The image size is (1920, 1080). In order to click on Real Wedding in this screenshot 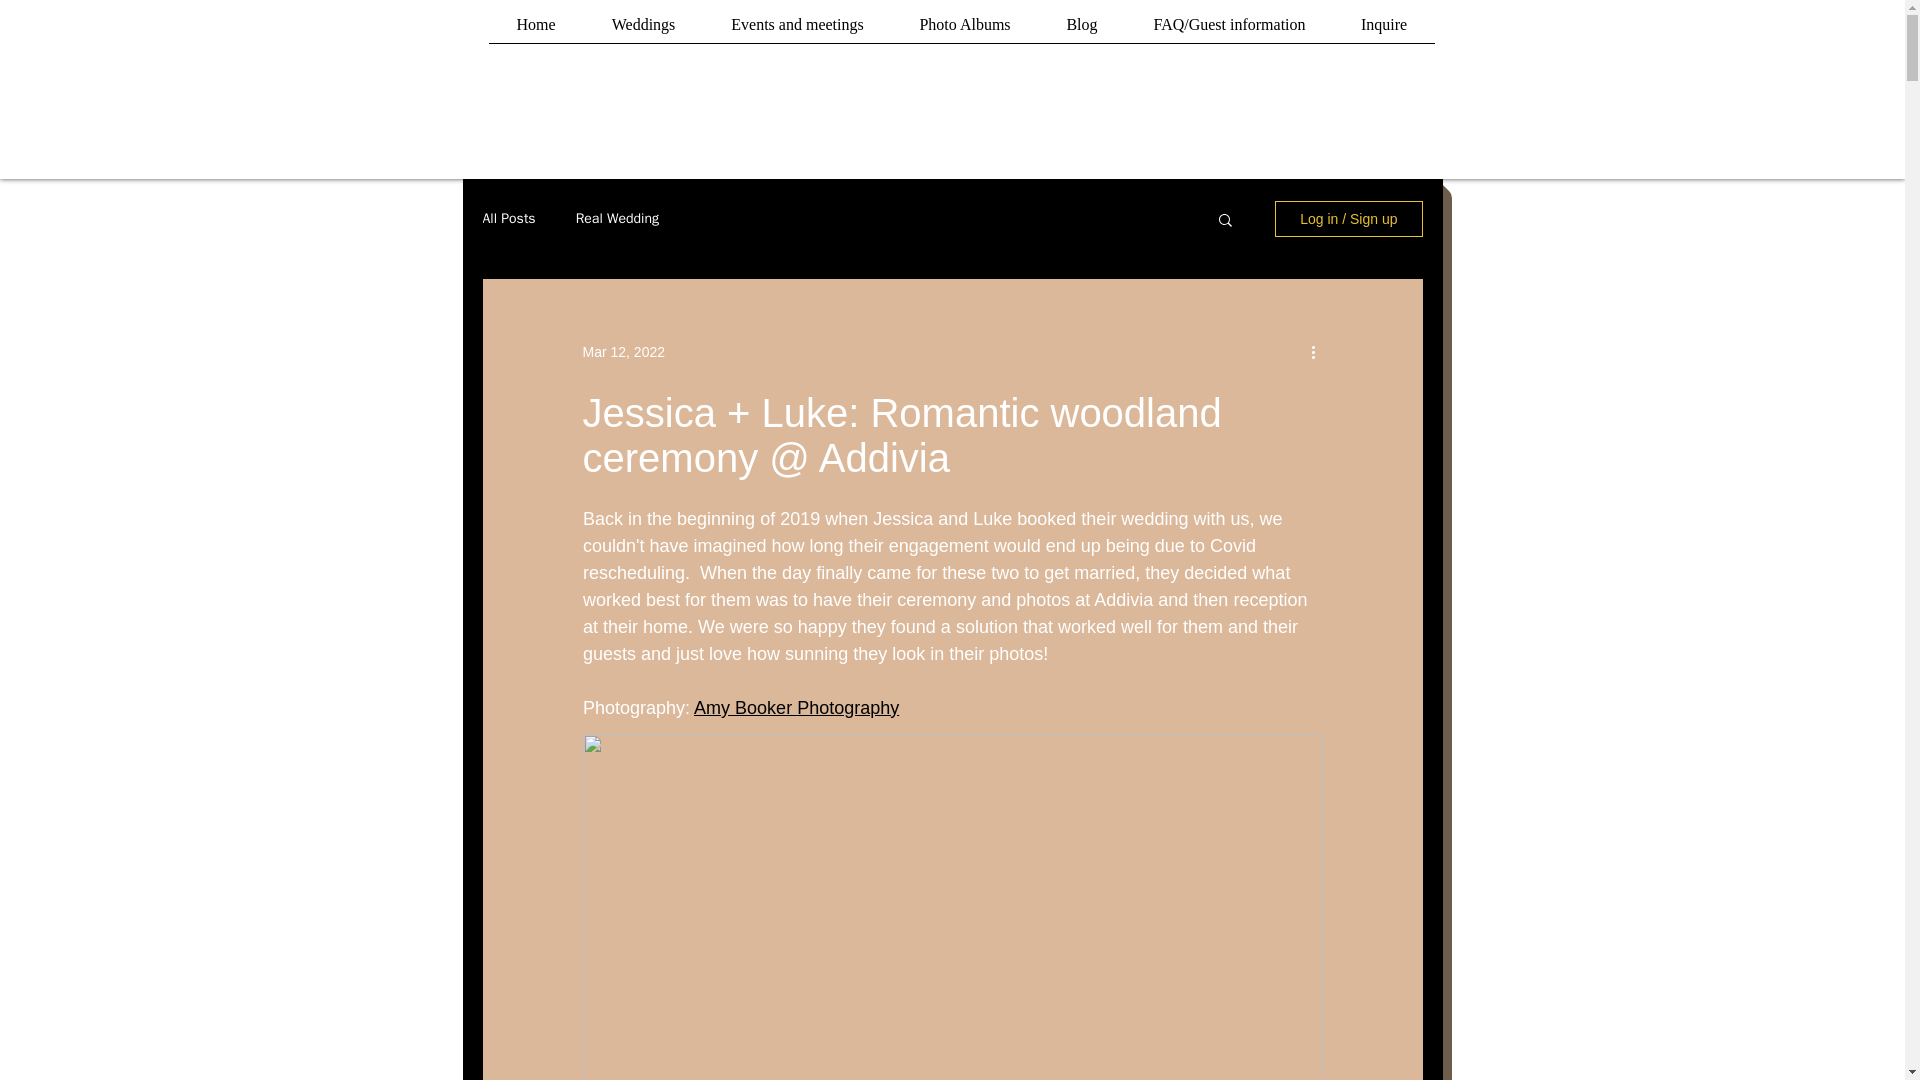, I will do `click(617, 218)`.